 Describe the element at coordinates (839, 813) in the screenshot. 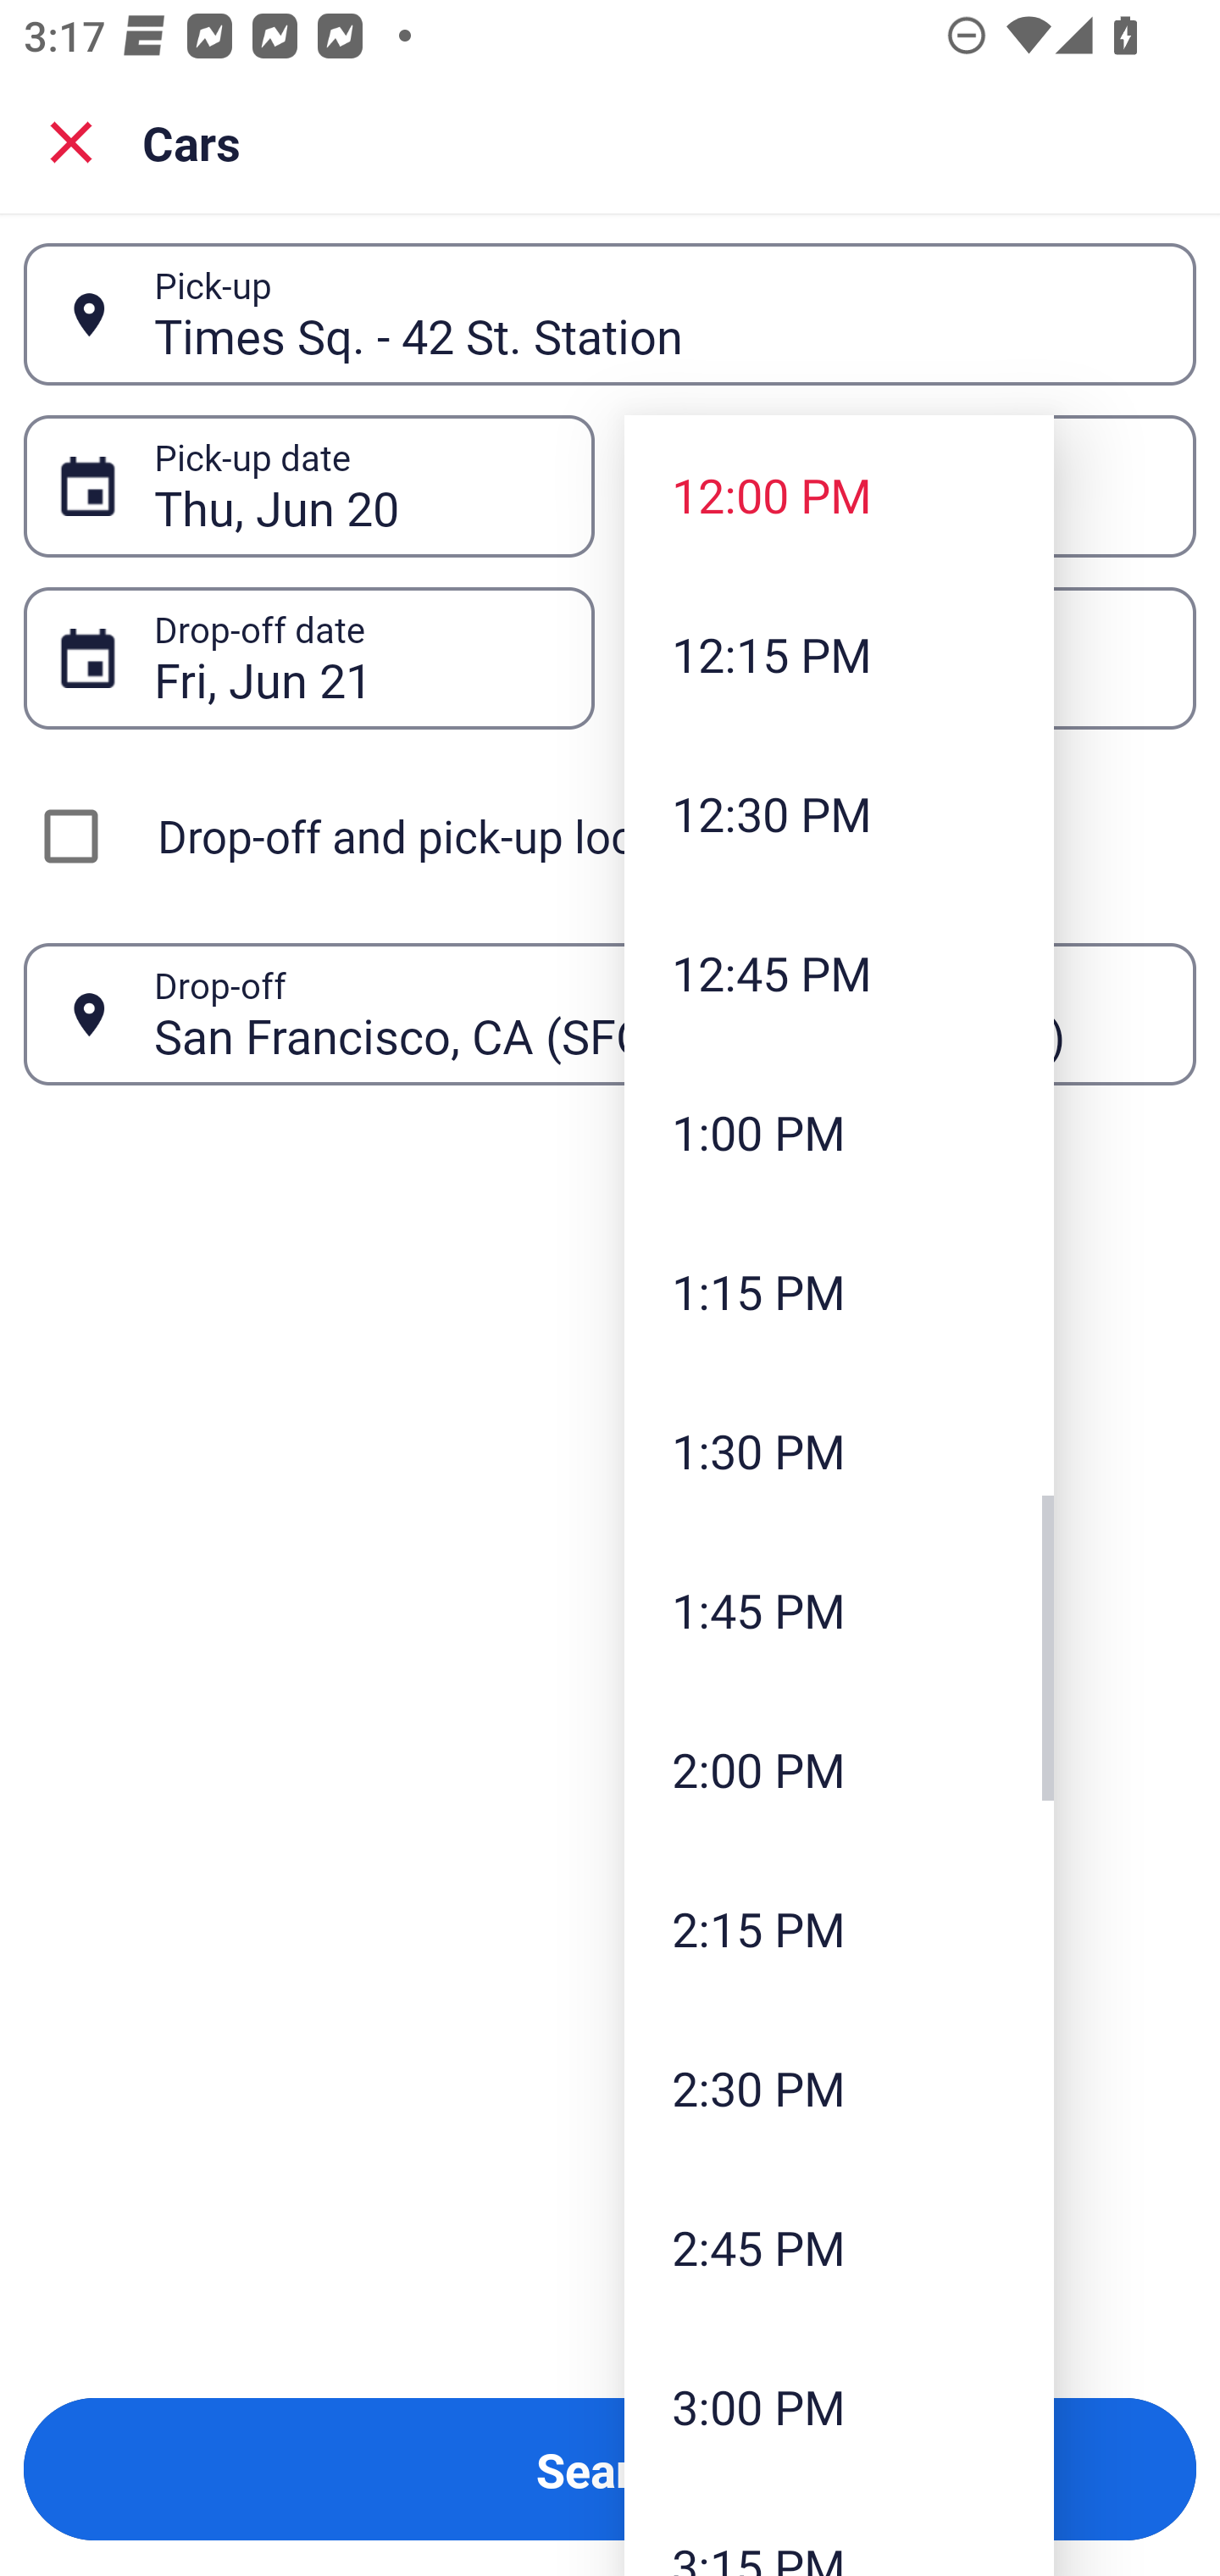

I see `12:30 PM` at that location.